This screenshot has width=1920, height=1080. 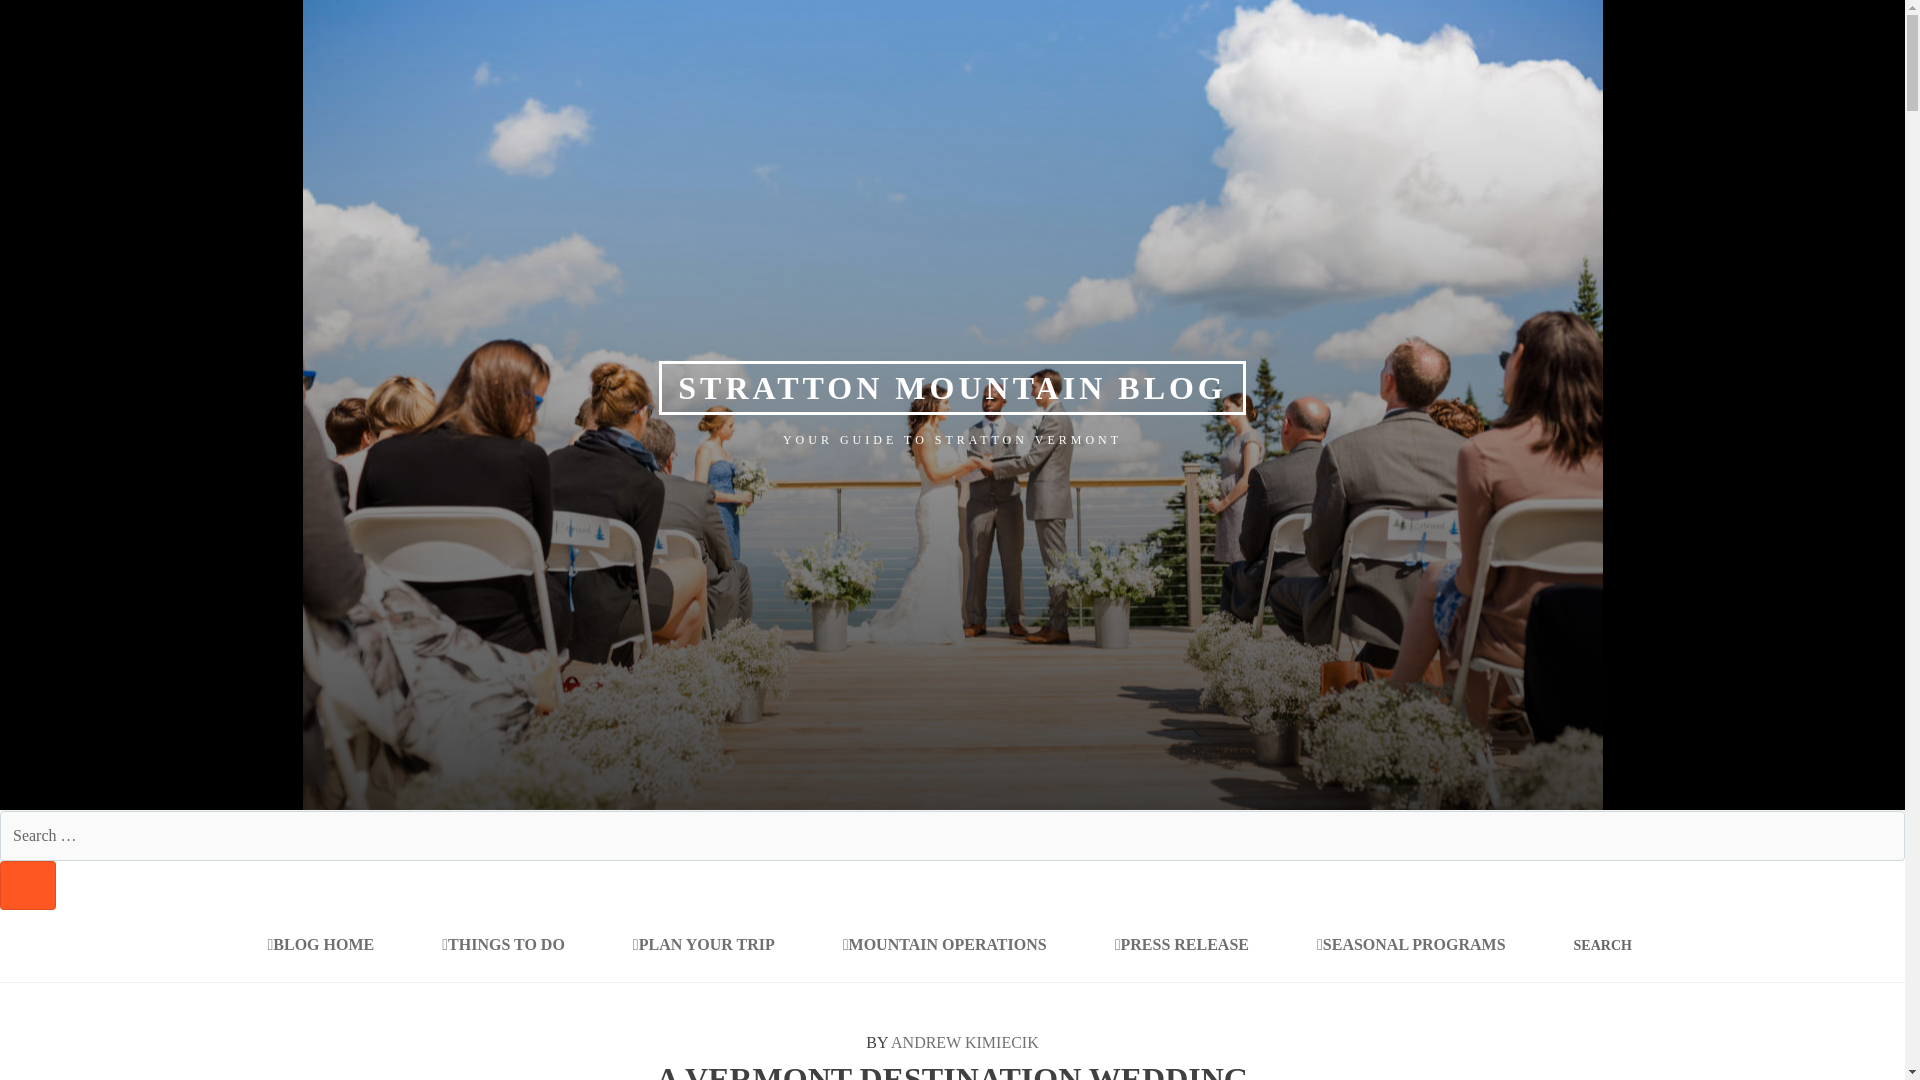 What do you see at coordinates (964, 1042) in the screenshot?
I see `ANDREW KIMIECIK` at bounding box center [964, 1042].